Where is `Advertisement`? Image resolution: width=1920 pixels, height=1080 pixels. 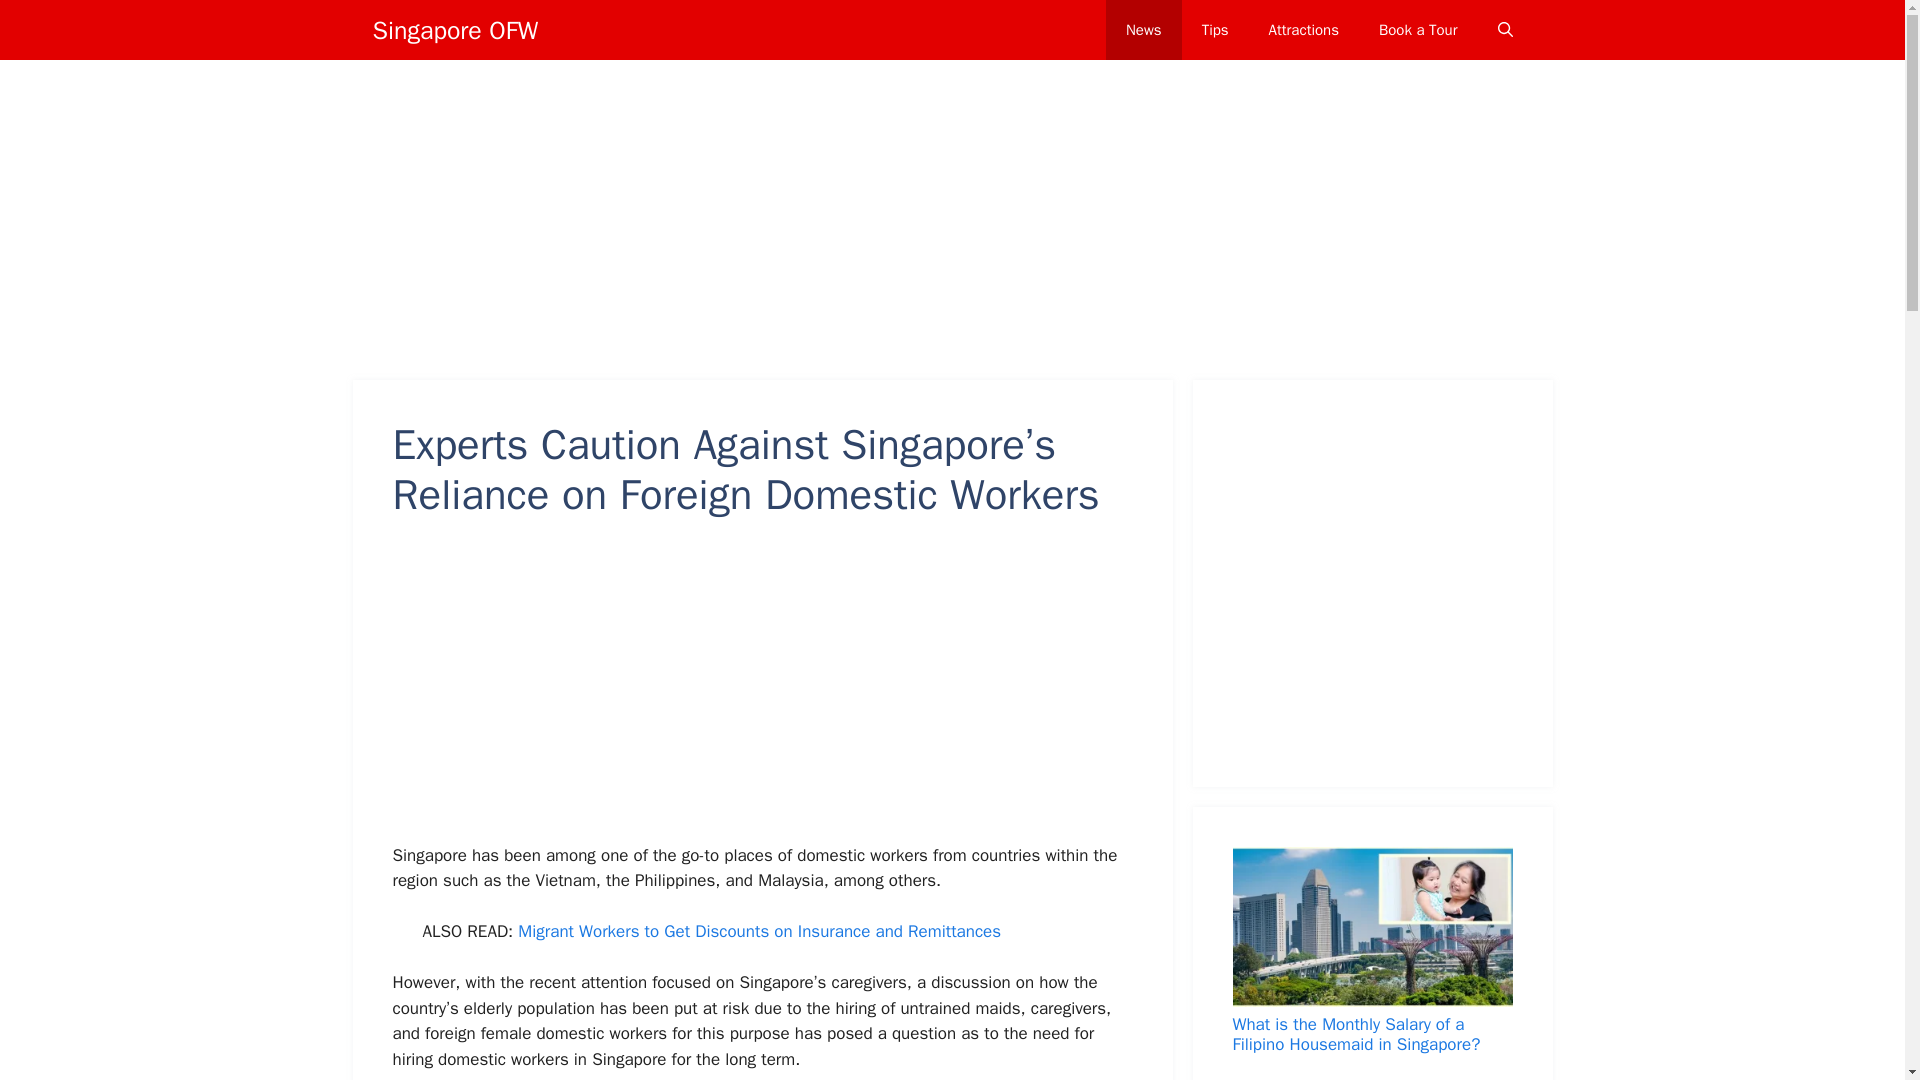
Advertisement is located at coordinates (786, 694).